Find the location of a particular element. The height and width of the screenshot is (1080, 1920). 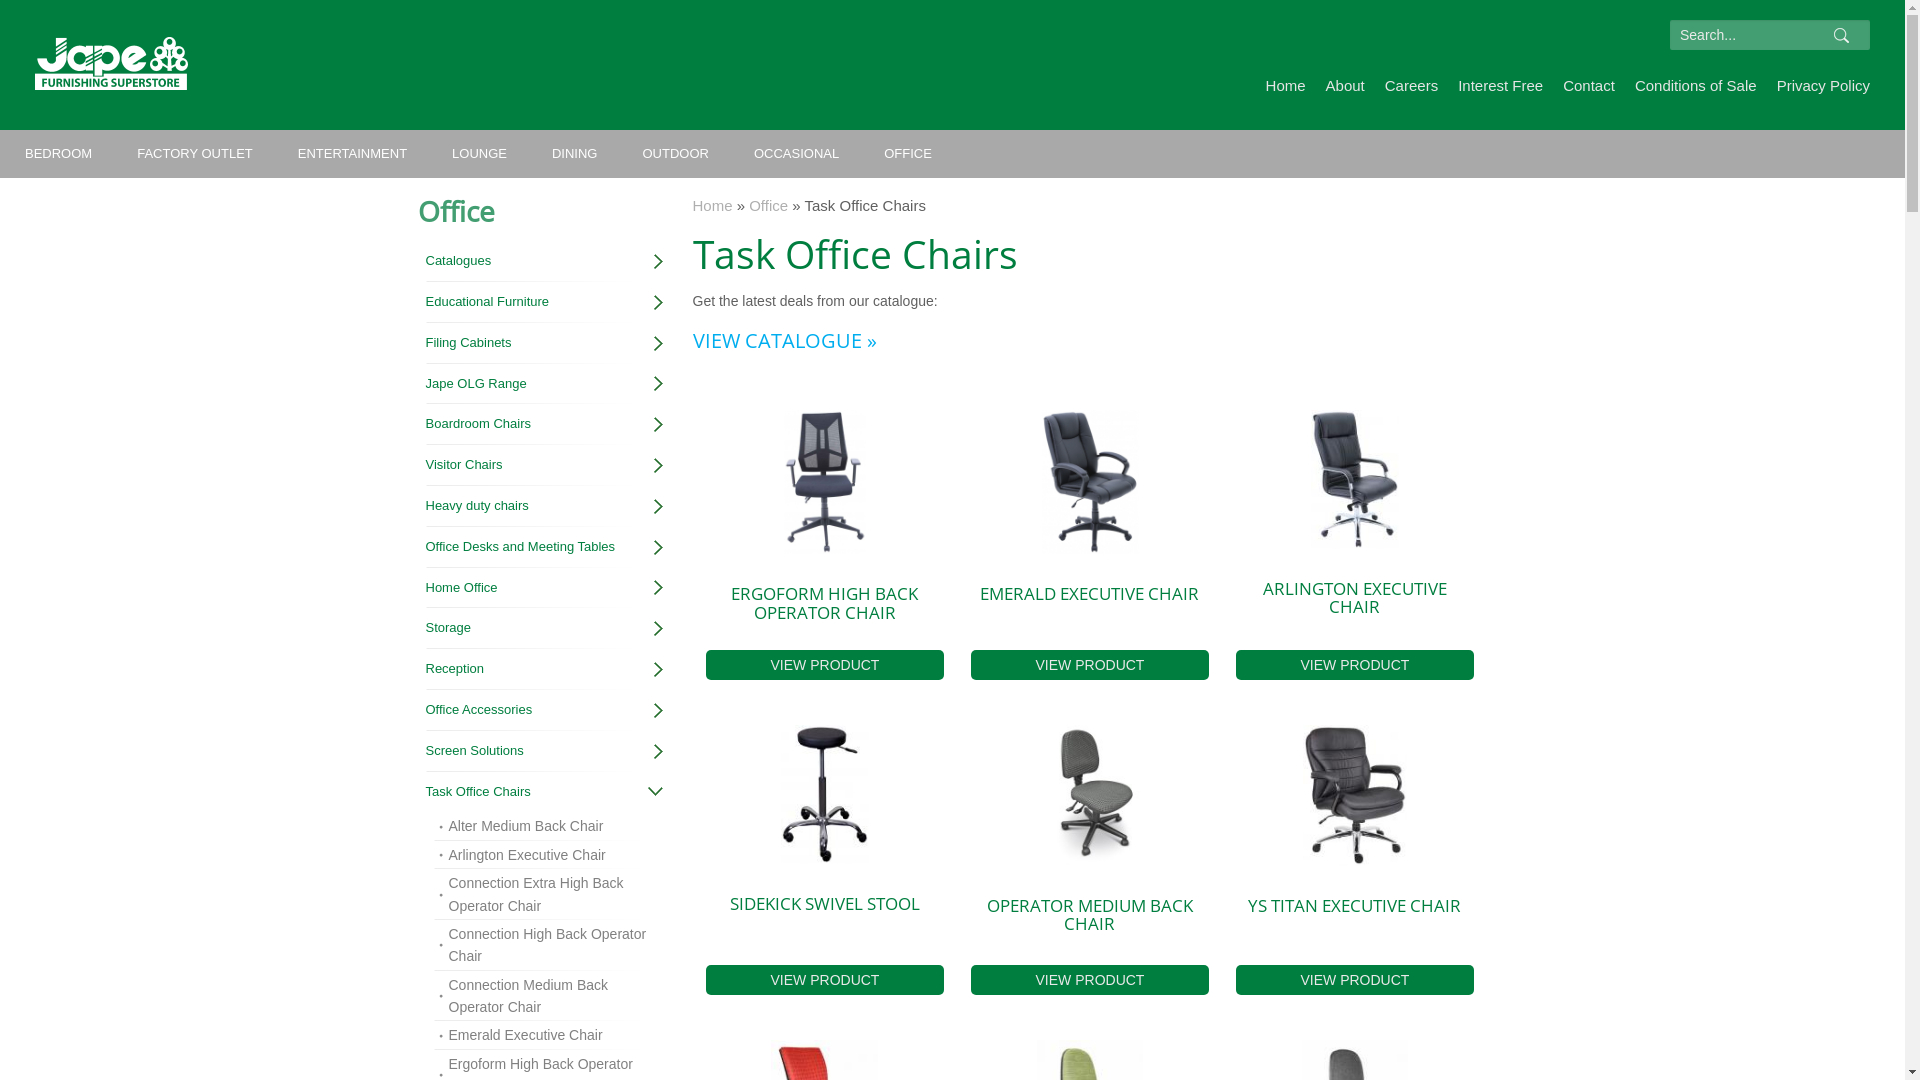

Office Desks and Meeting Tables is located at coordinates (544, 548).